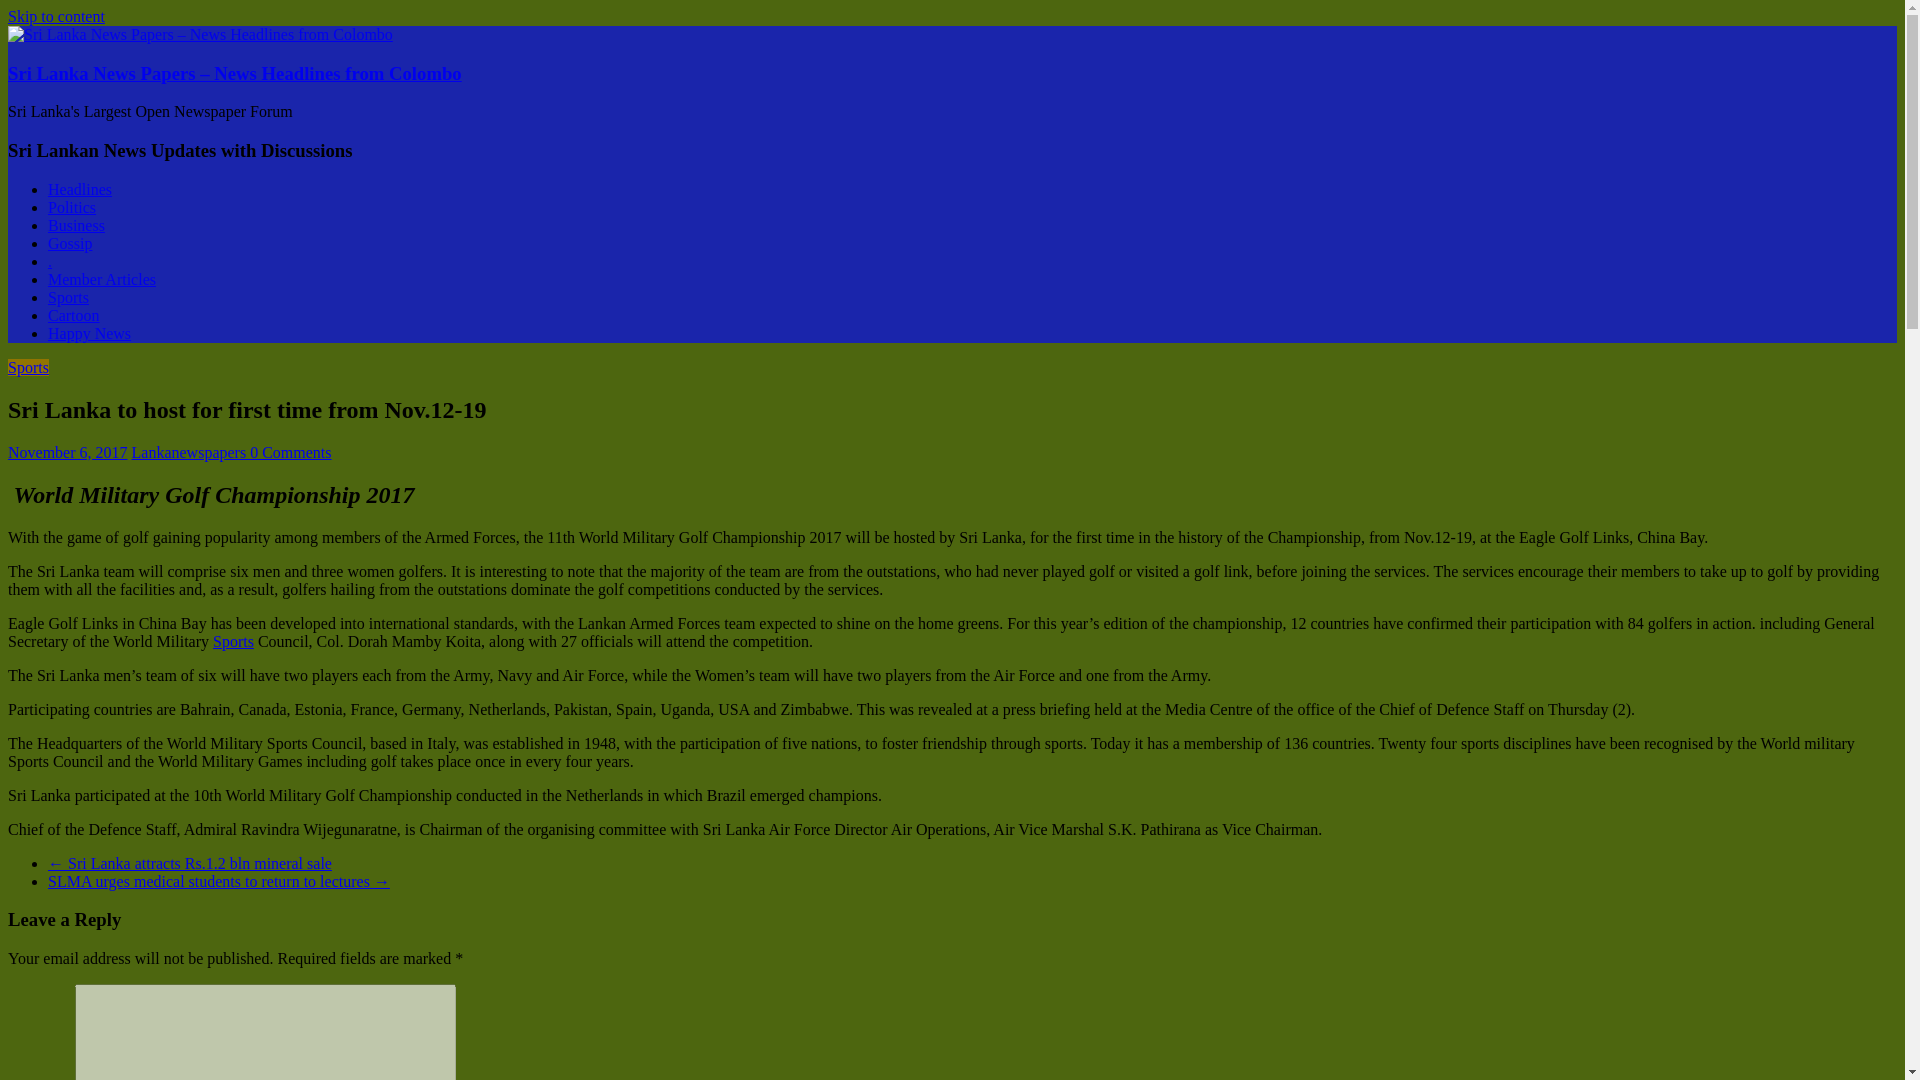 Image resolution: width=1920 pixels, height=1080 pixels. Describe the element at coordinates (192, 452) in the screenshot. I see `Lankanewspapers` at that location.